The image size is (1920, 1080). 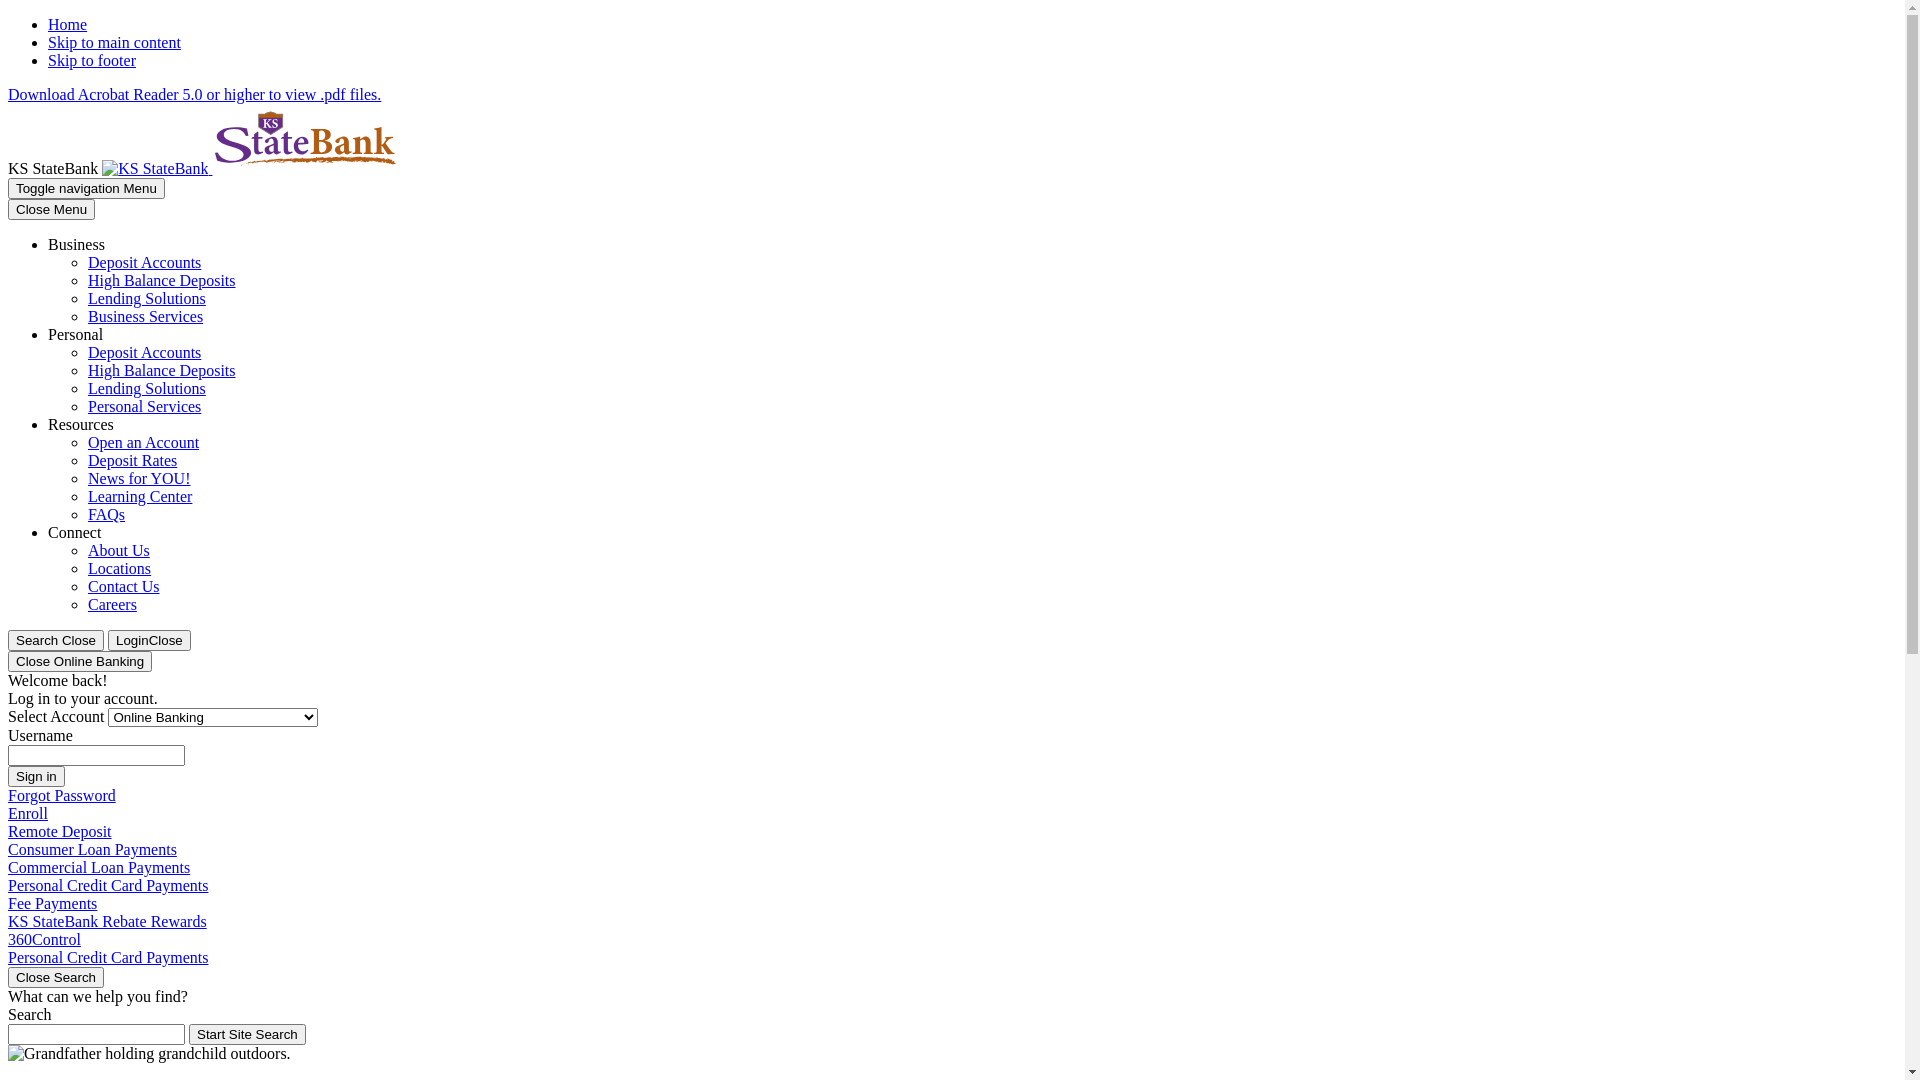 I want to click on Close Menu, so click(x=52, y=210).